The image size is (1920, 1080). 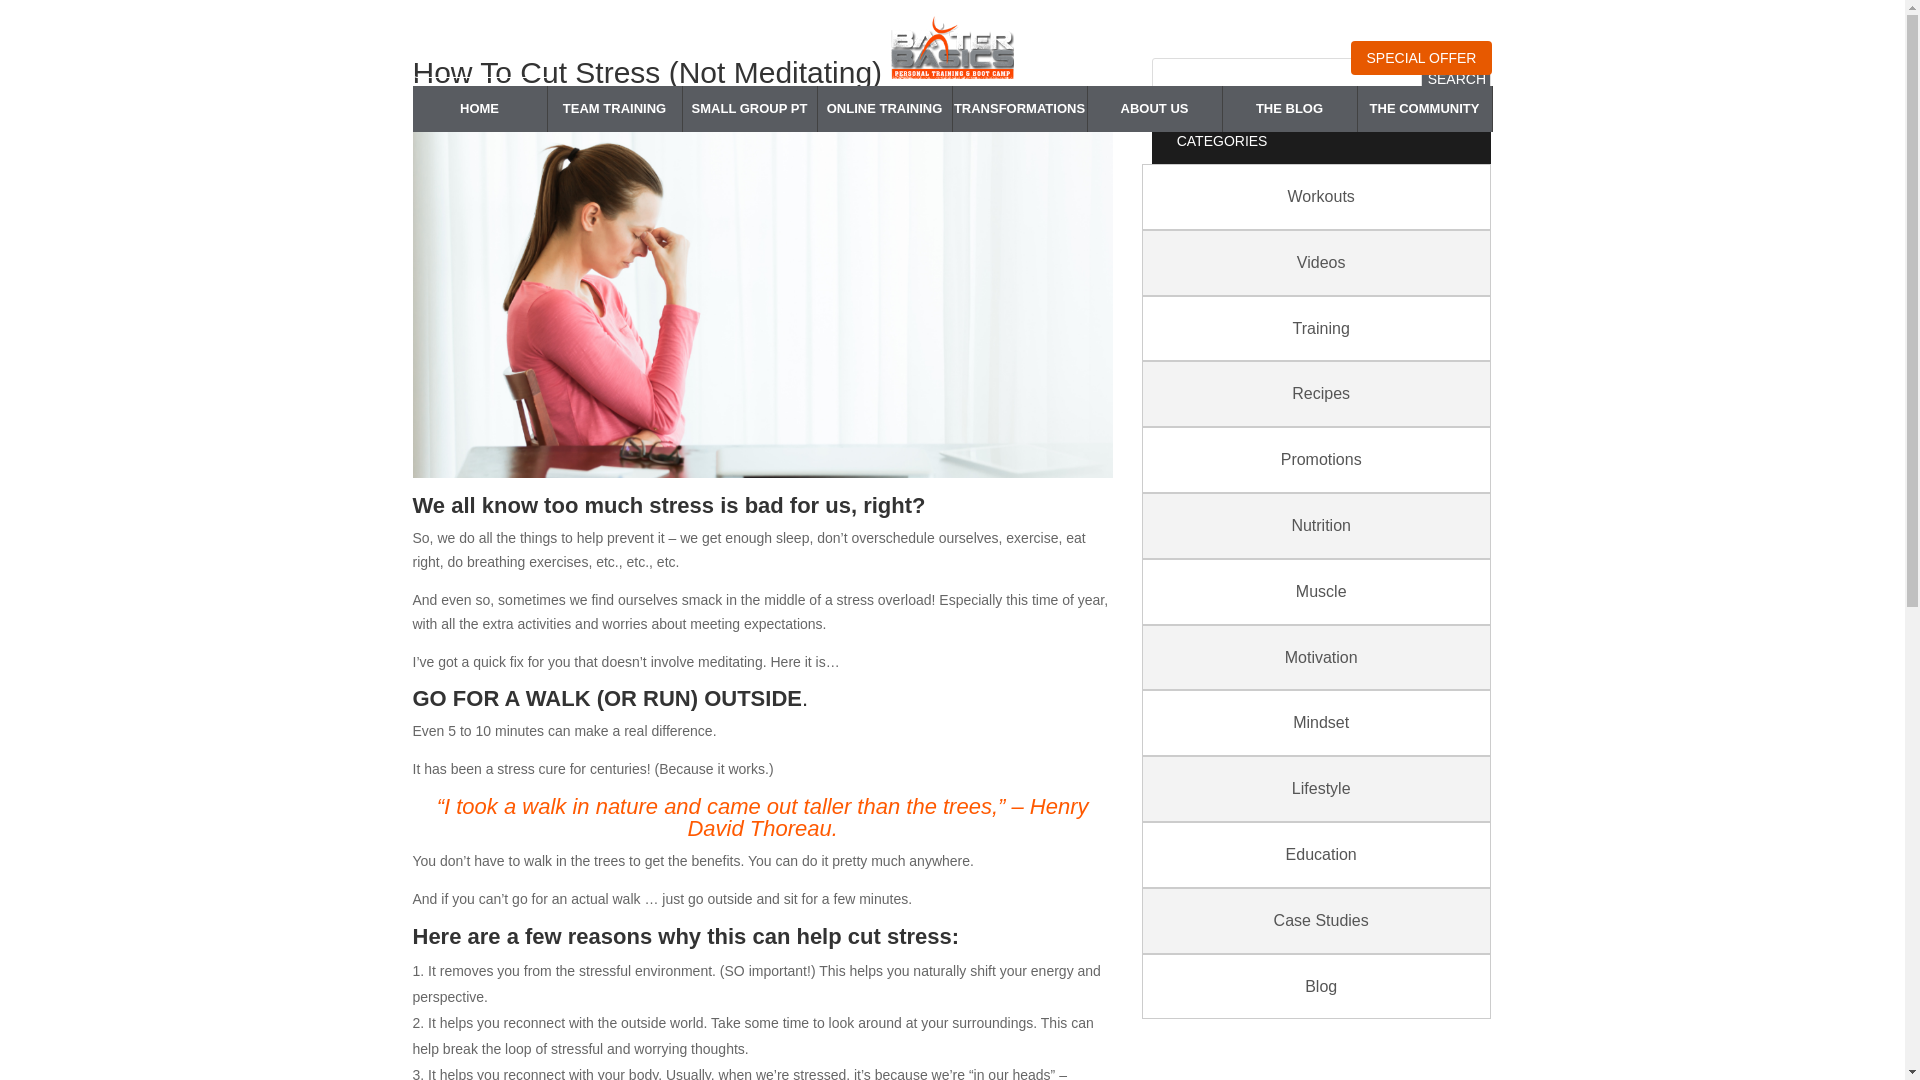 I want to click on Promotions, so click(x=1322, y=459).